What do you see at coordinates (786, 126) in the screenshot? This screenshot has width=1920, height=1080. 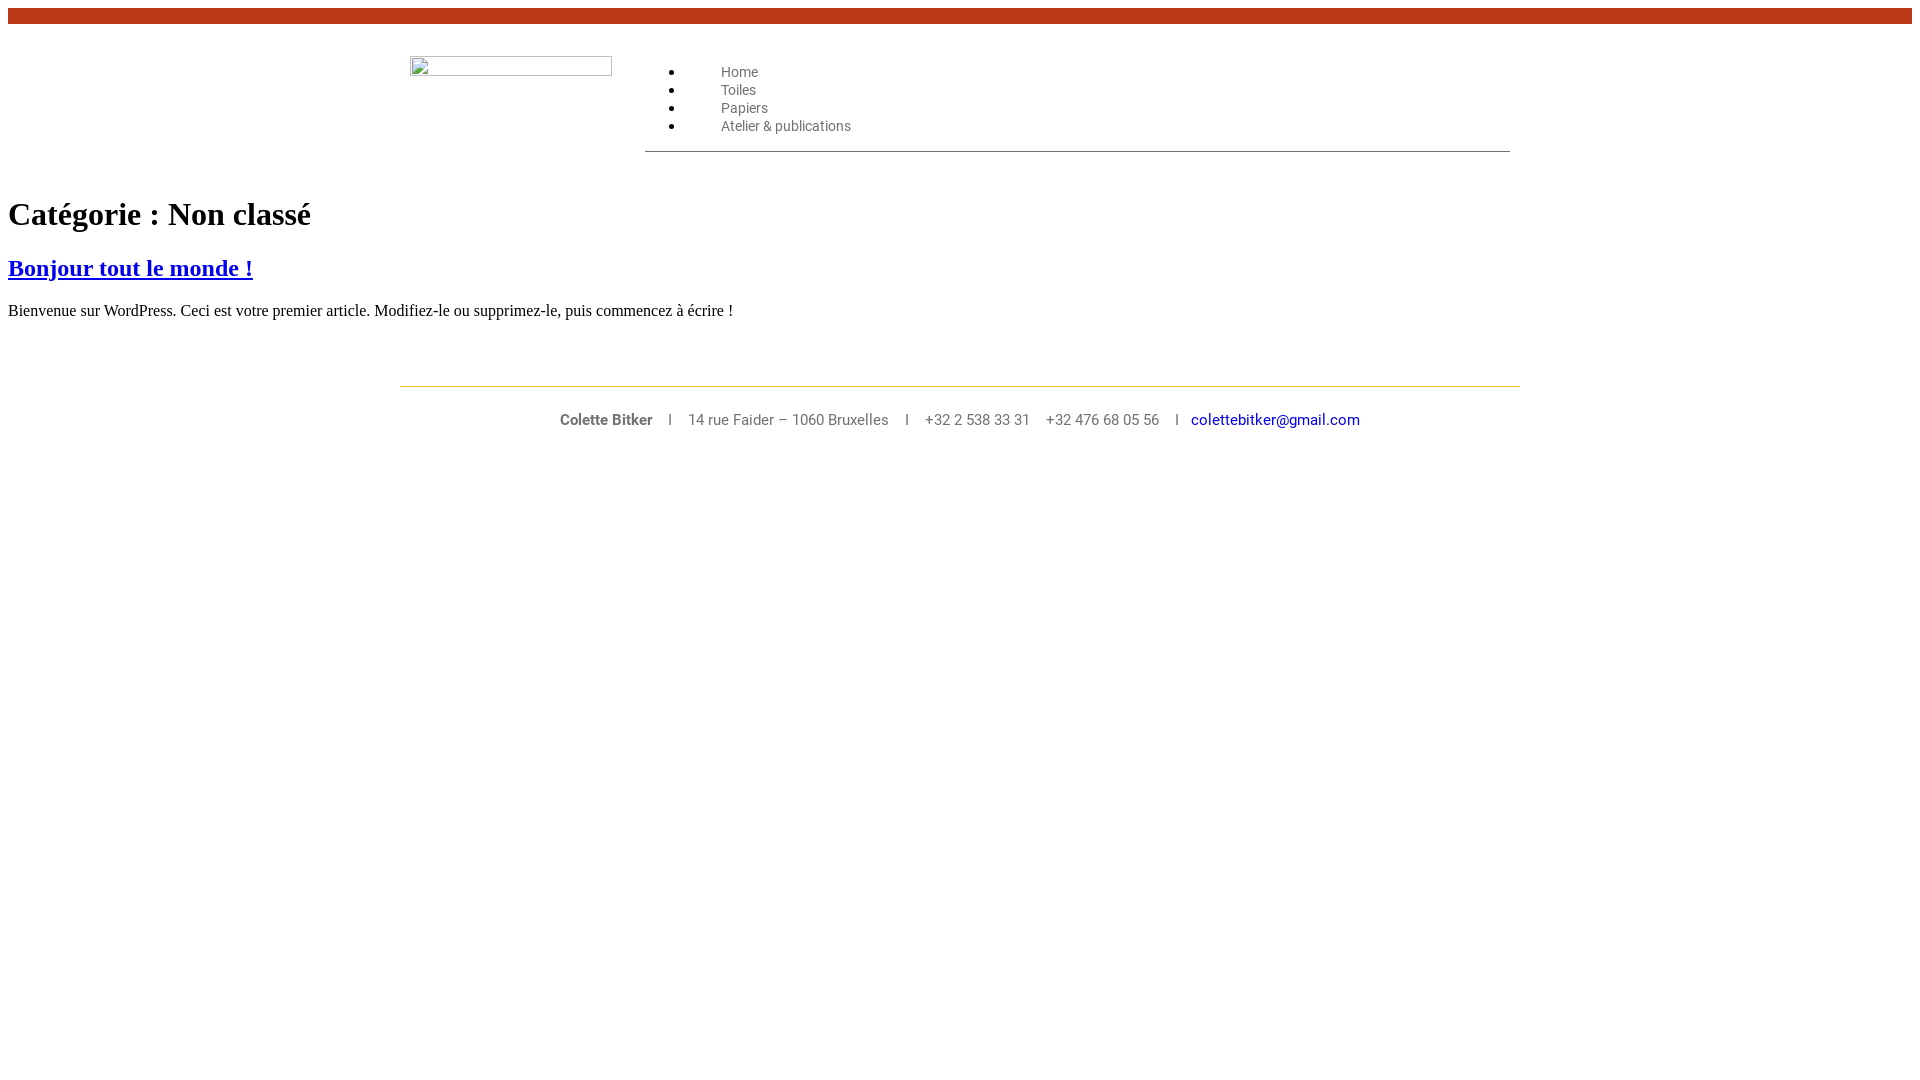 I see `Atelier & publications` at bounding box center [786, 126].